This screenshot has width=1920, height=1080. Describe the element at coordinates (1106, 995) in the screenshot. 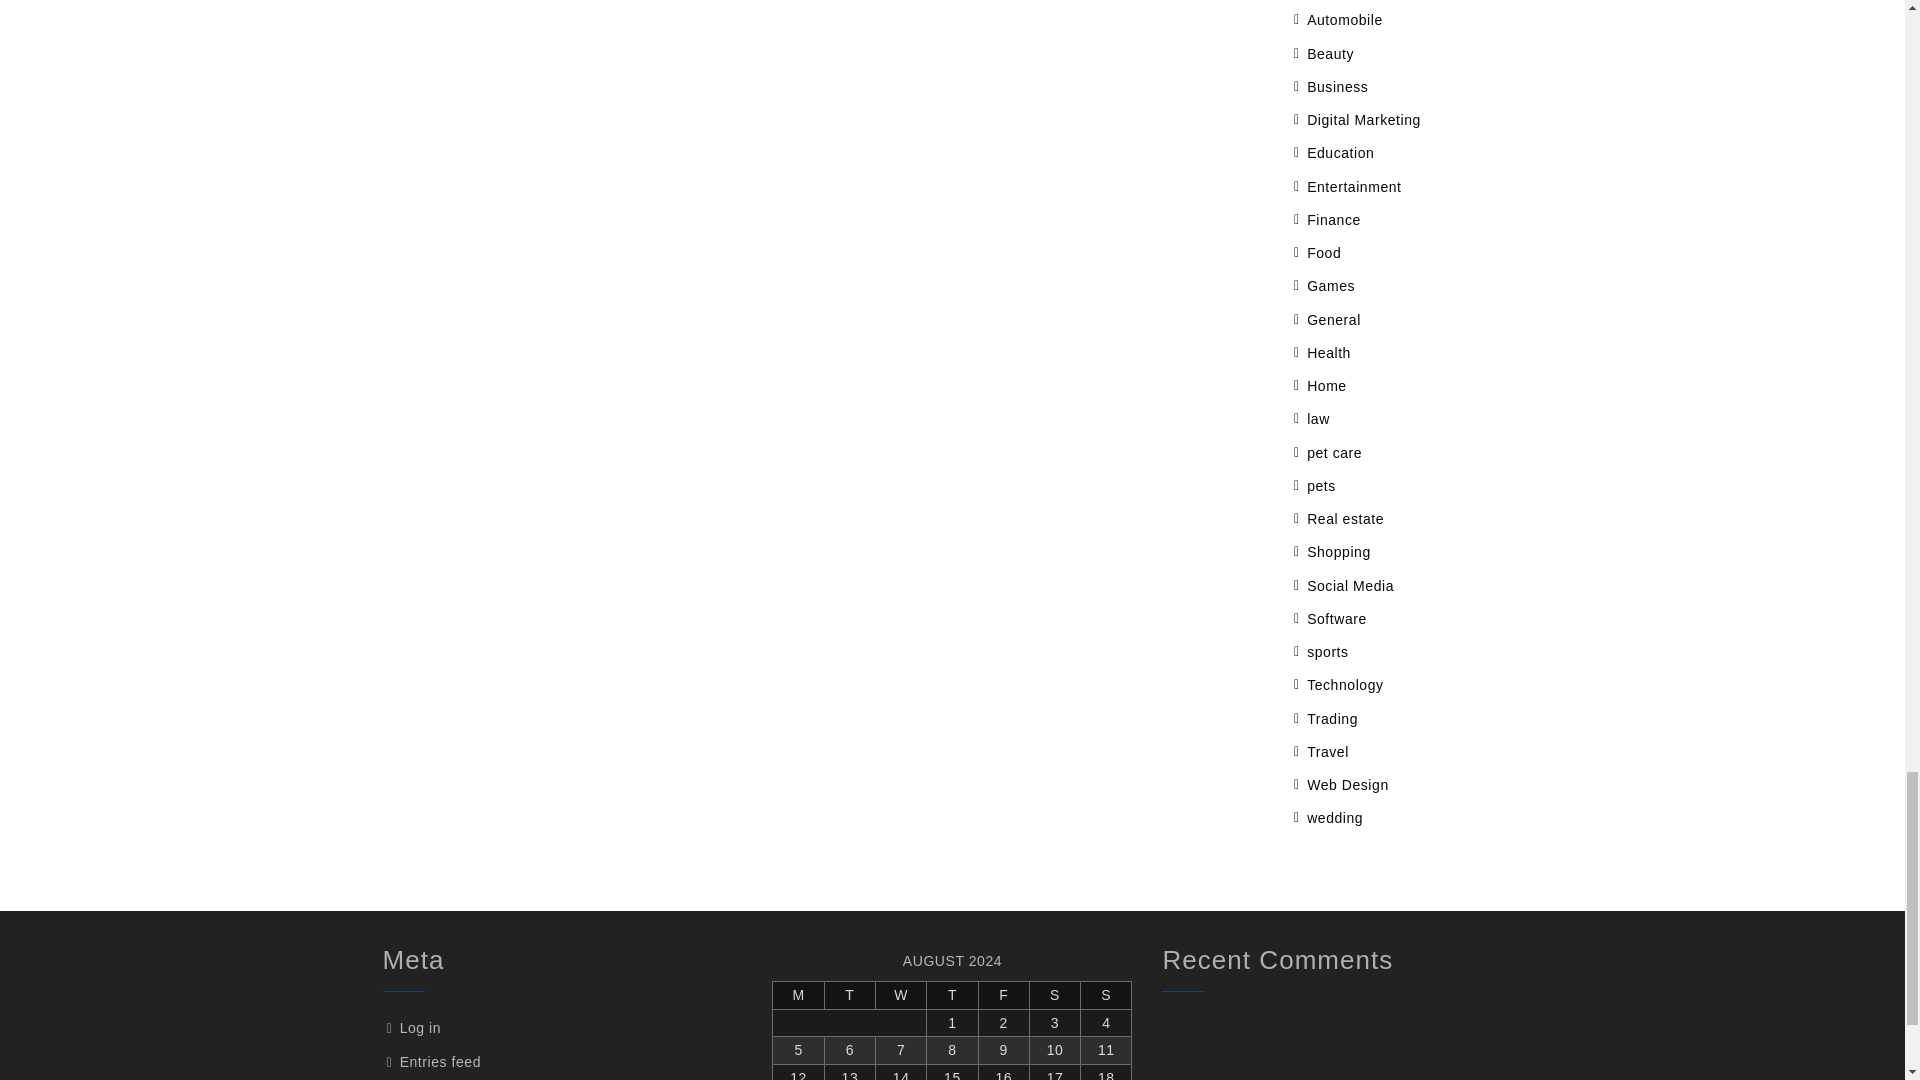

I see `Sunday` at that location.